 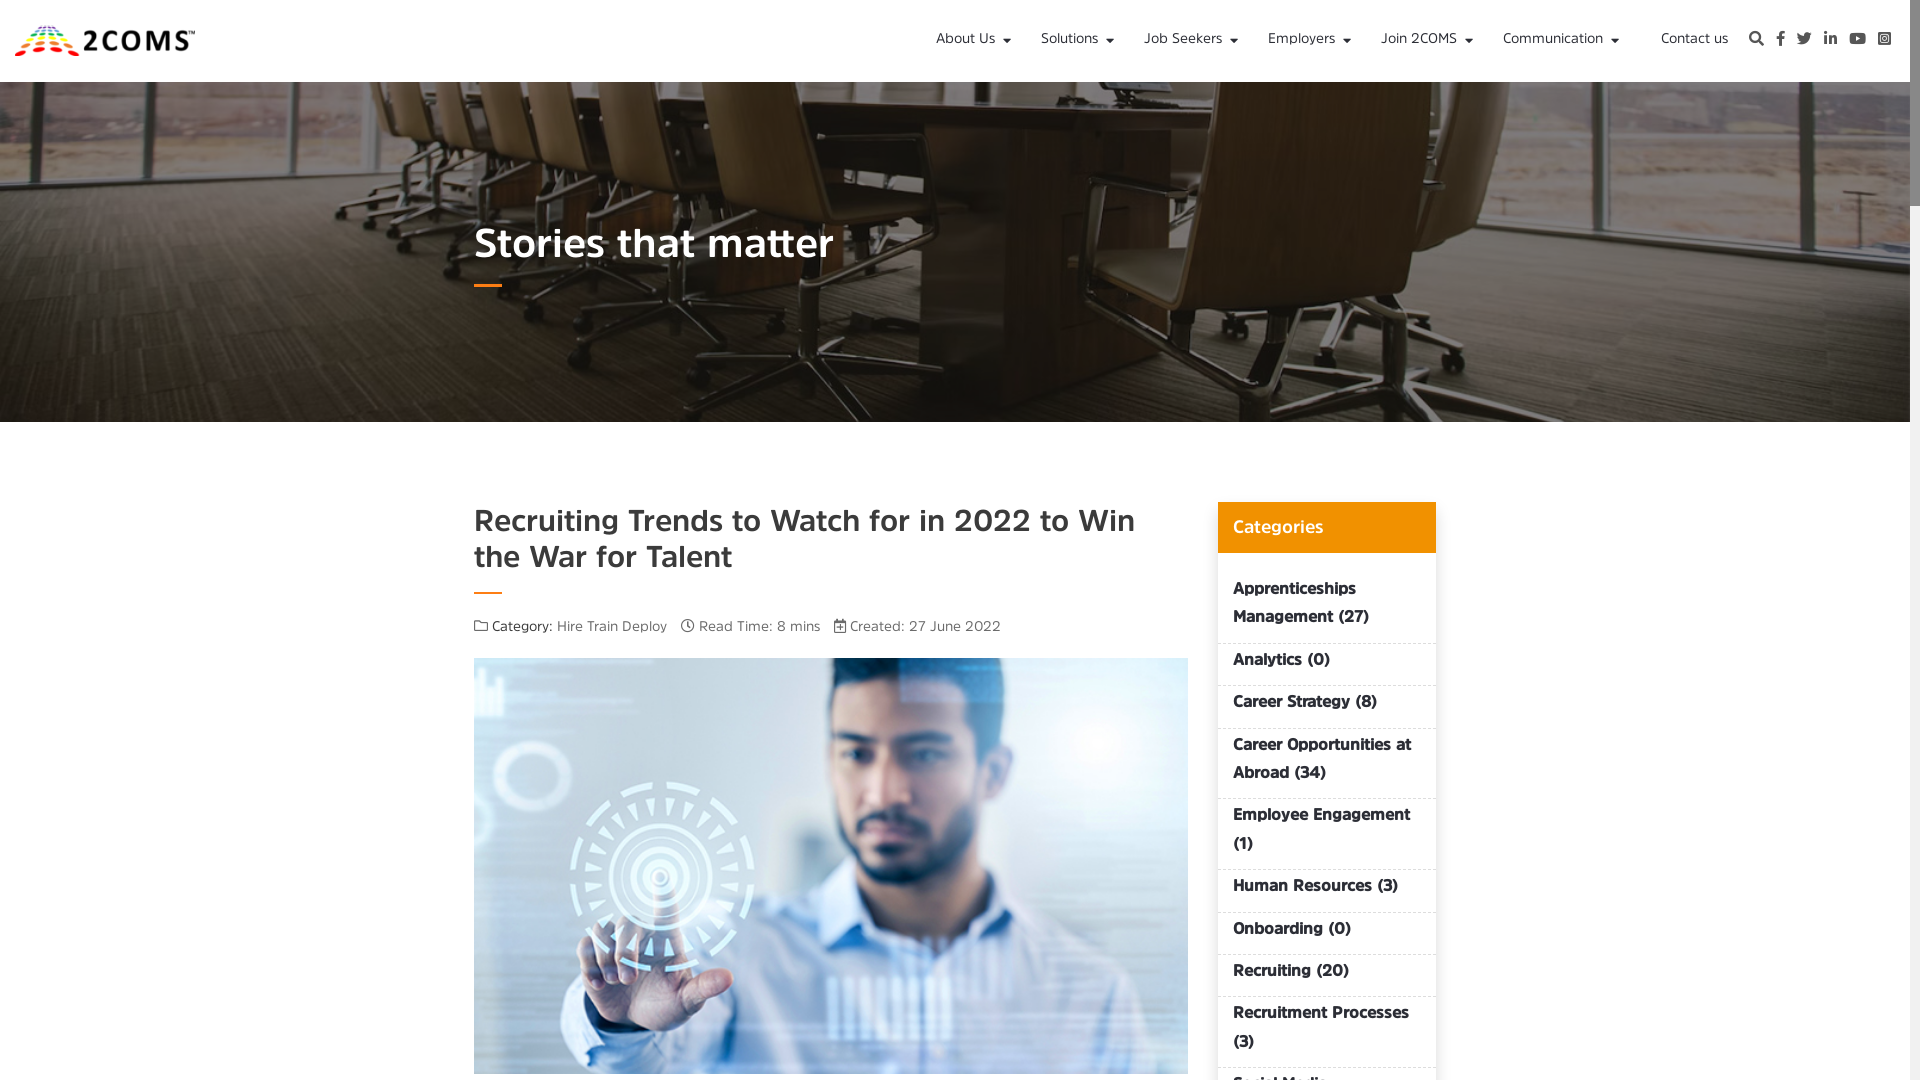 What do you see at coordinates (1641, 103) in the screenshot?
I see `Blog` at bounding box center [1641, 103].